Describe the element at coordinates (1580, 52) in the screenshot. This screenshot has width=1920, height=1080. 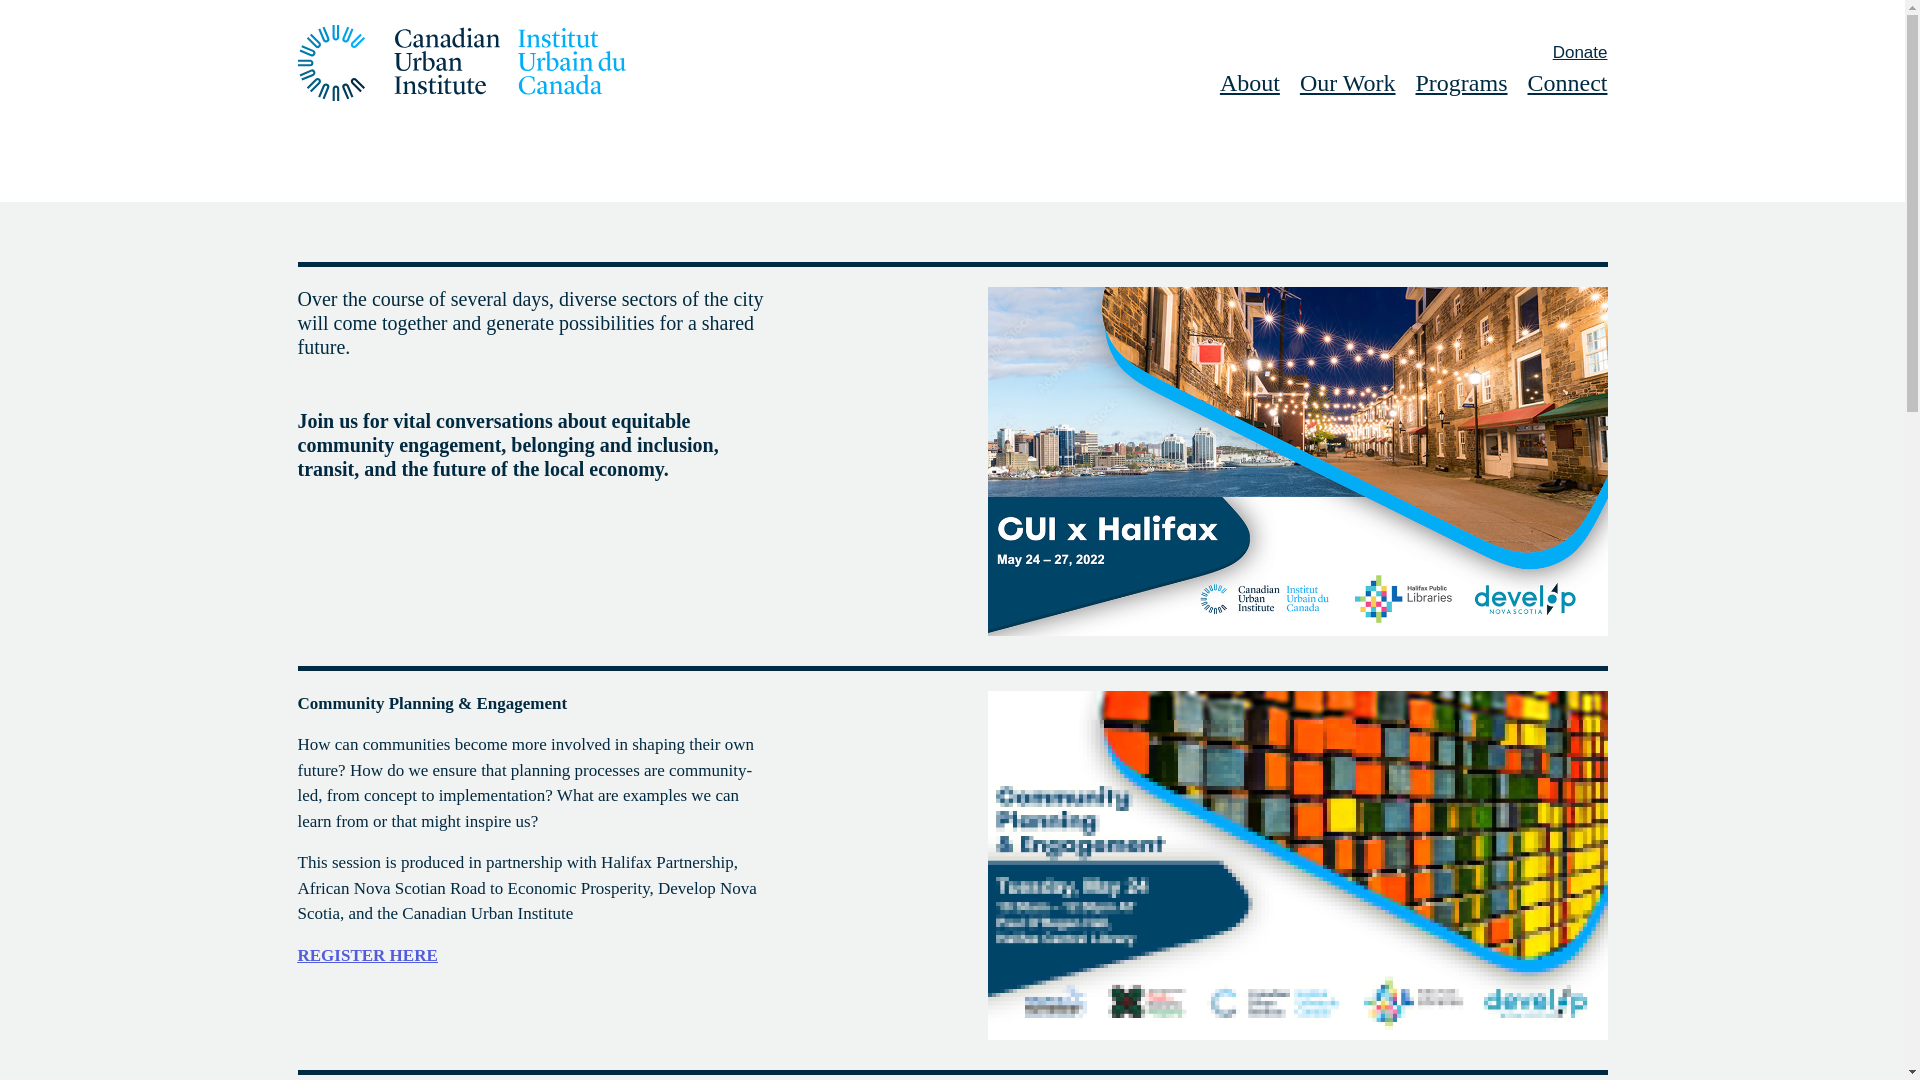
I see `Donate` at that location.